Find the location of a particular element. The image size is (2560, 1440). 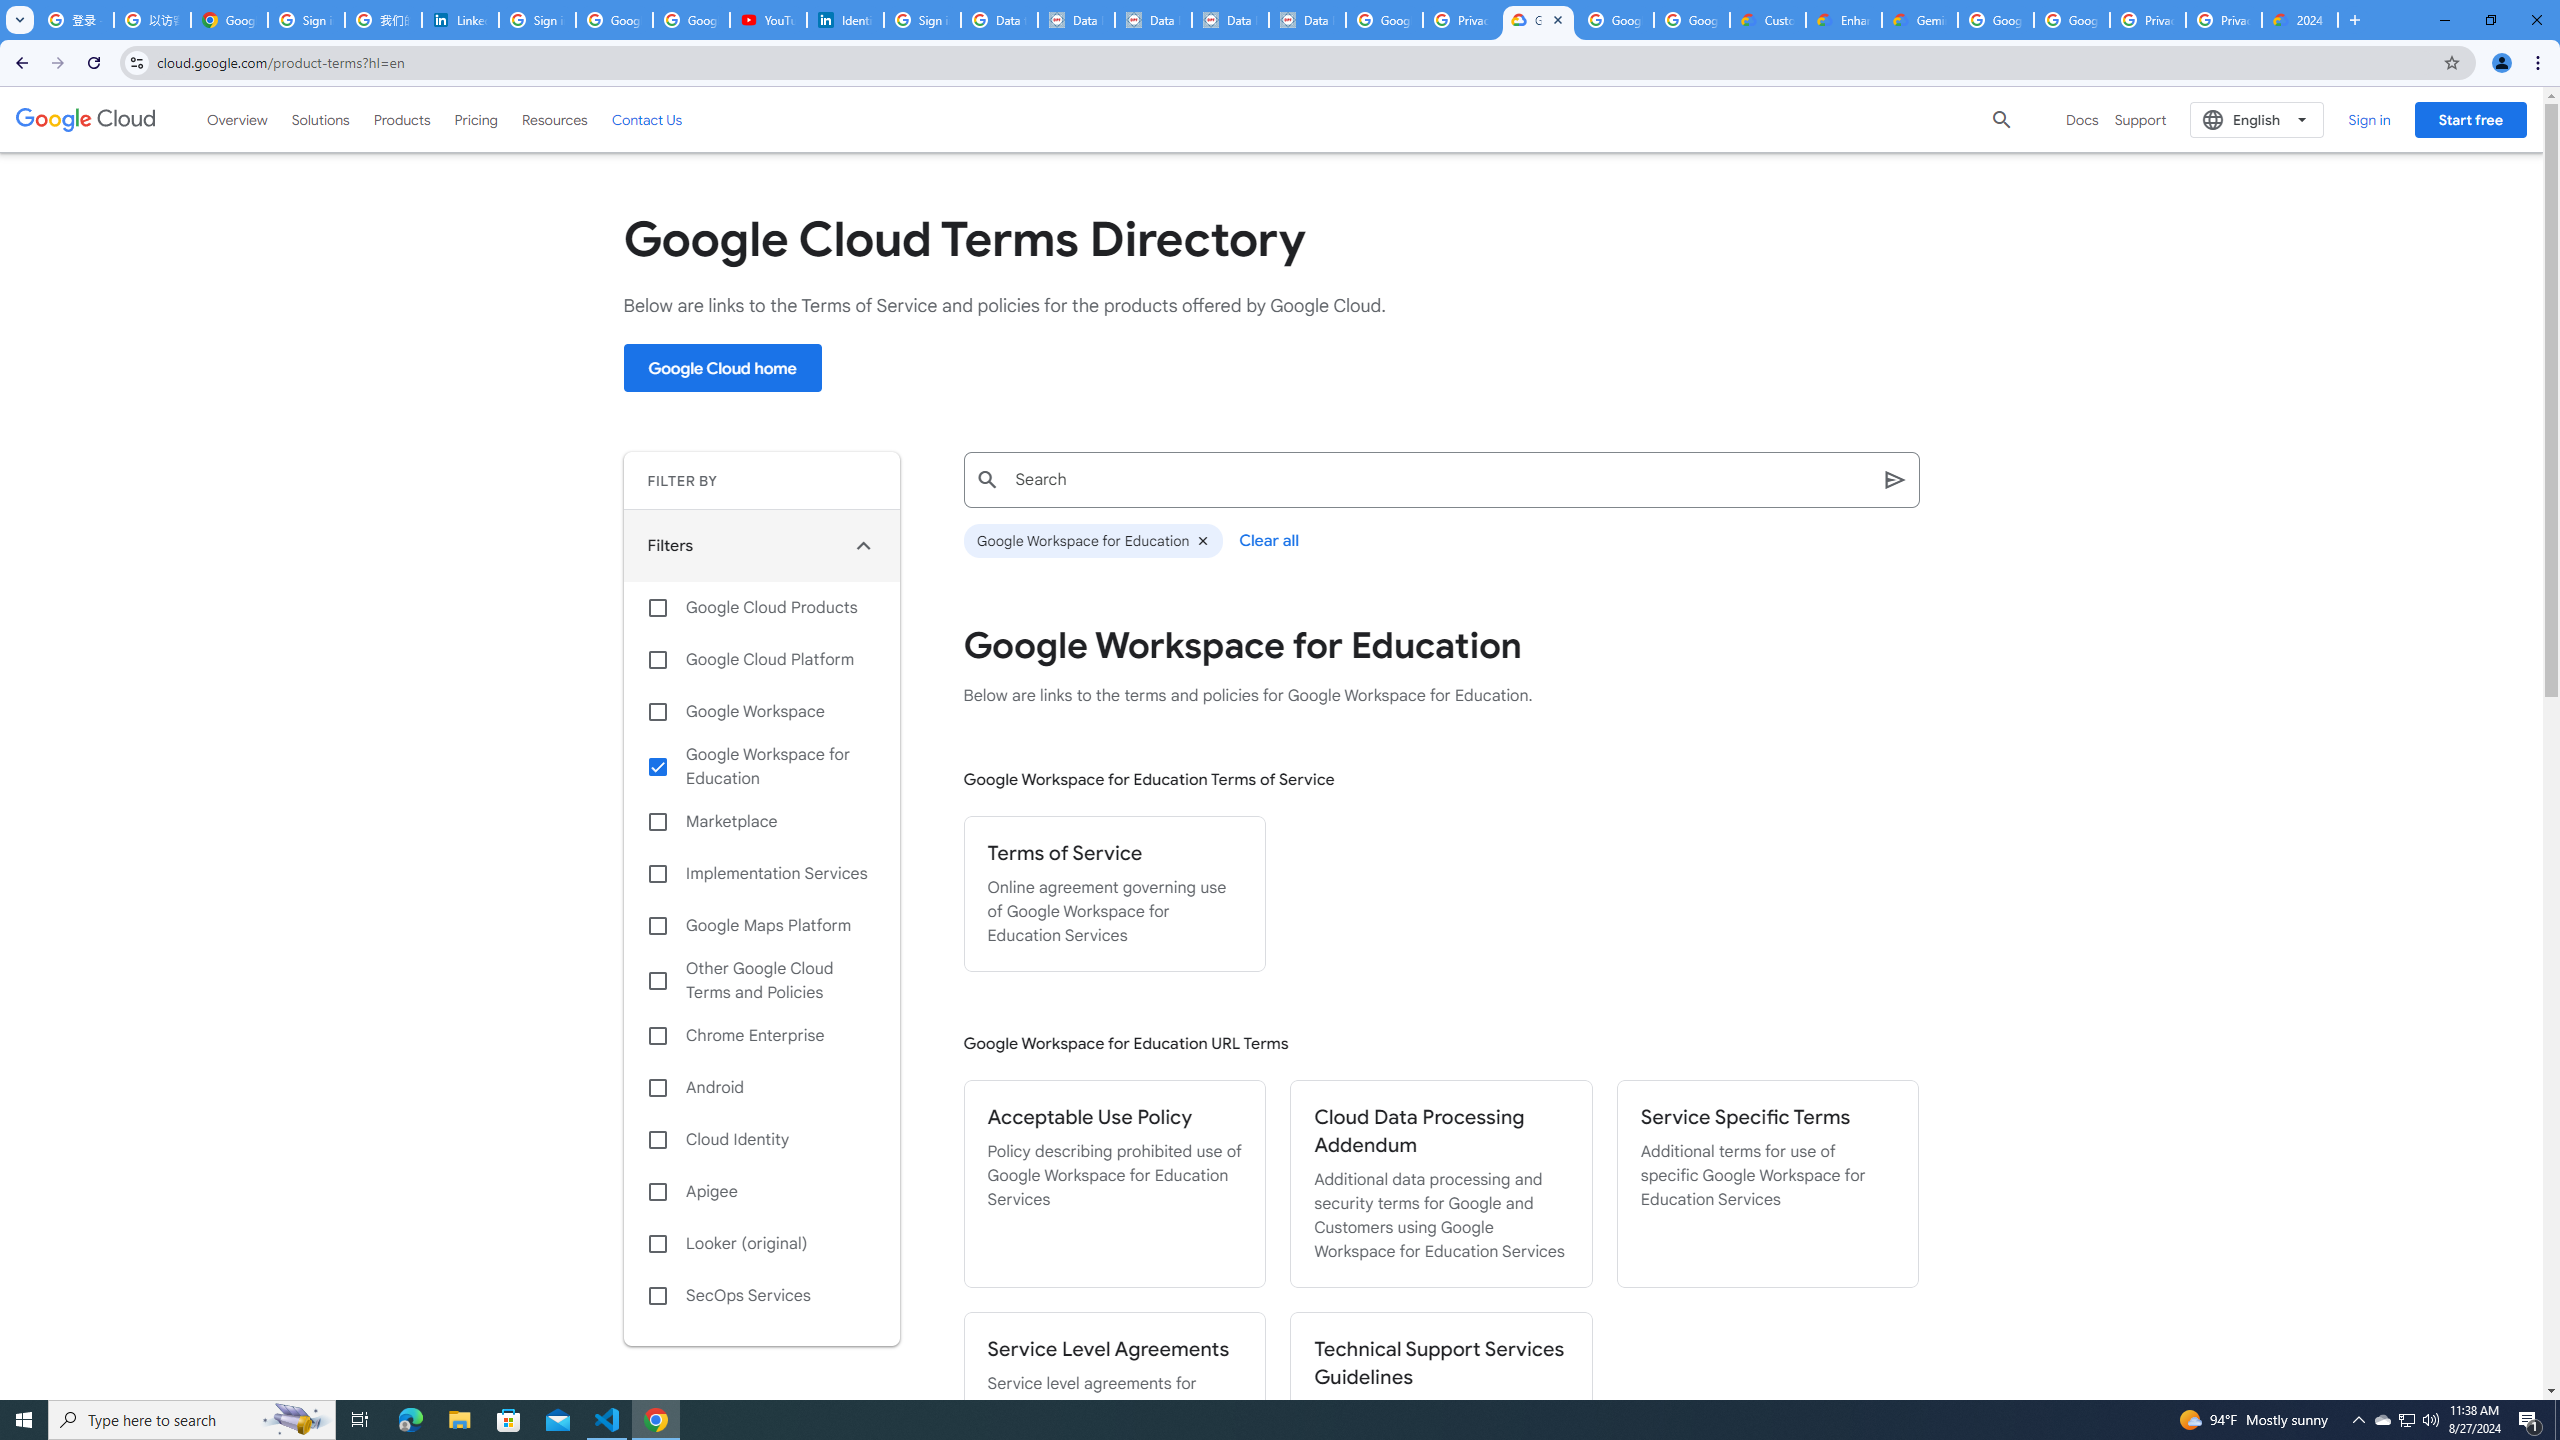

Products is located at coordinates (402, 119).